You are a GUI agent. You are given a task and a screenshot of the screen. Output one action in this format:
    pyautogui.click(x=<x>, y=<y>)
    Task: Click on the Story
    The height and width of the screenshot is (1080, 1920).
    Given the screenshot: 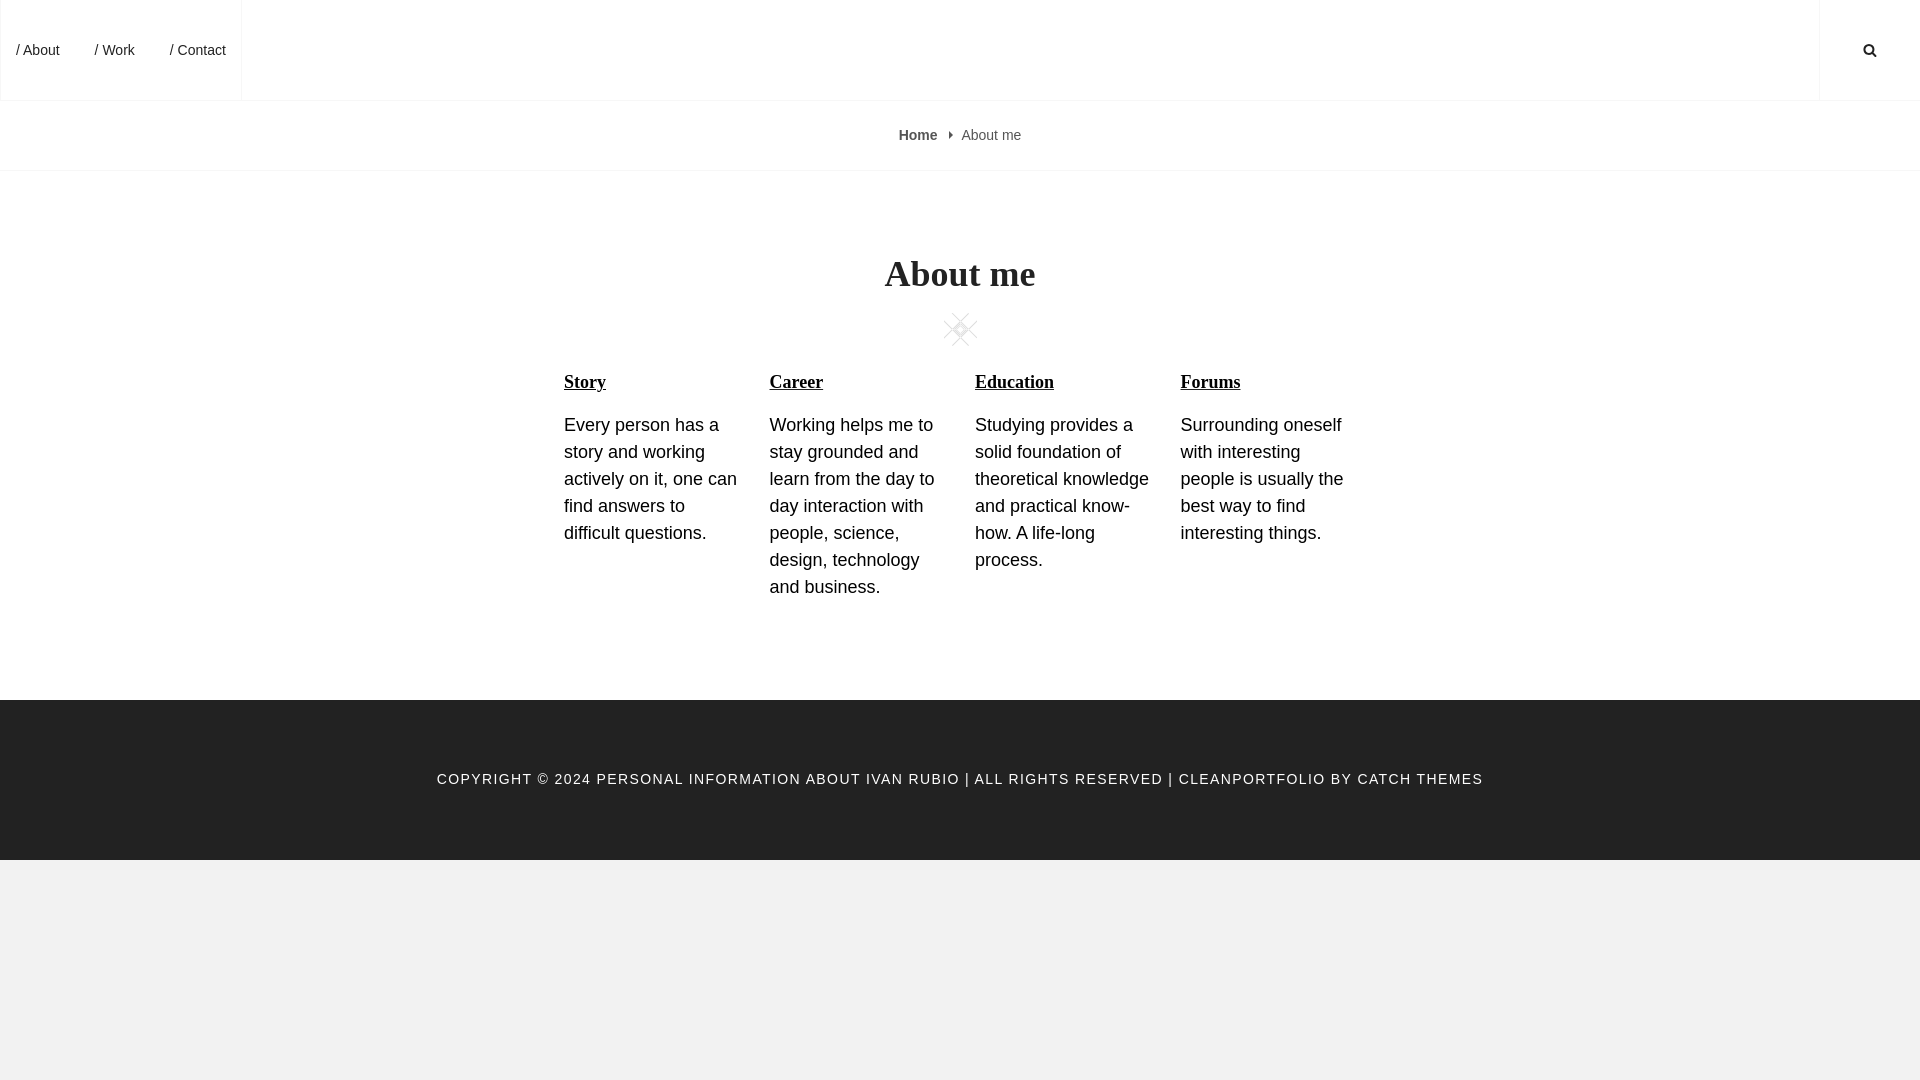 What is the action you would take?
    pyautogui.click(x=585, y=382)
    